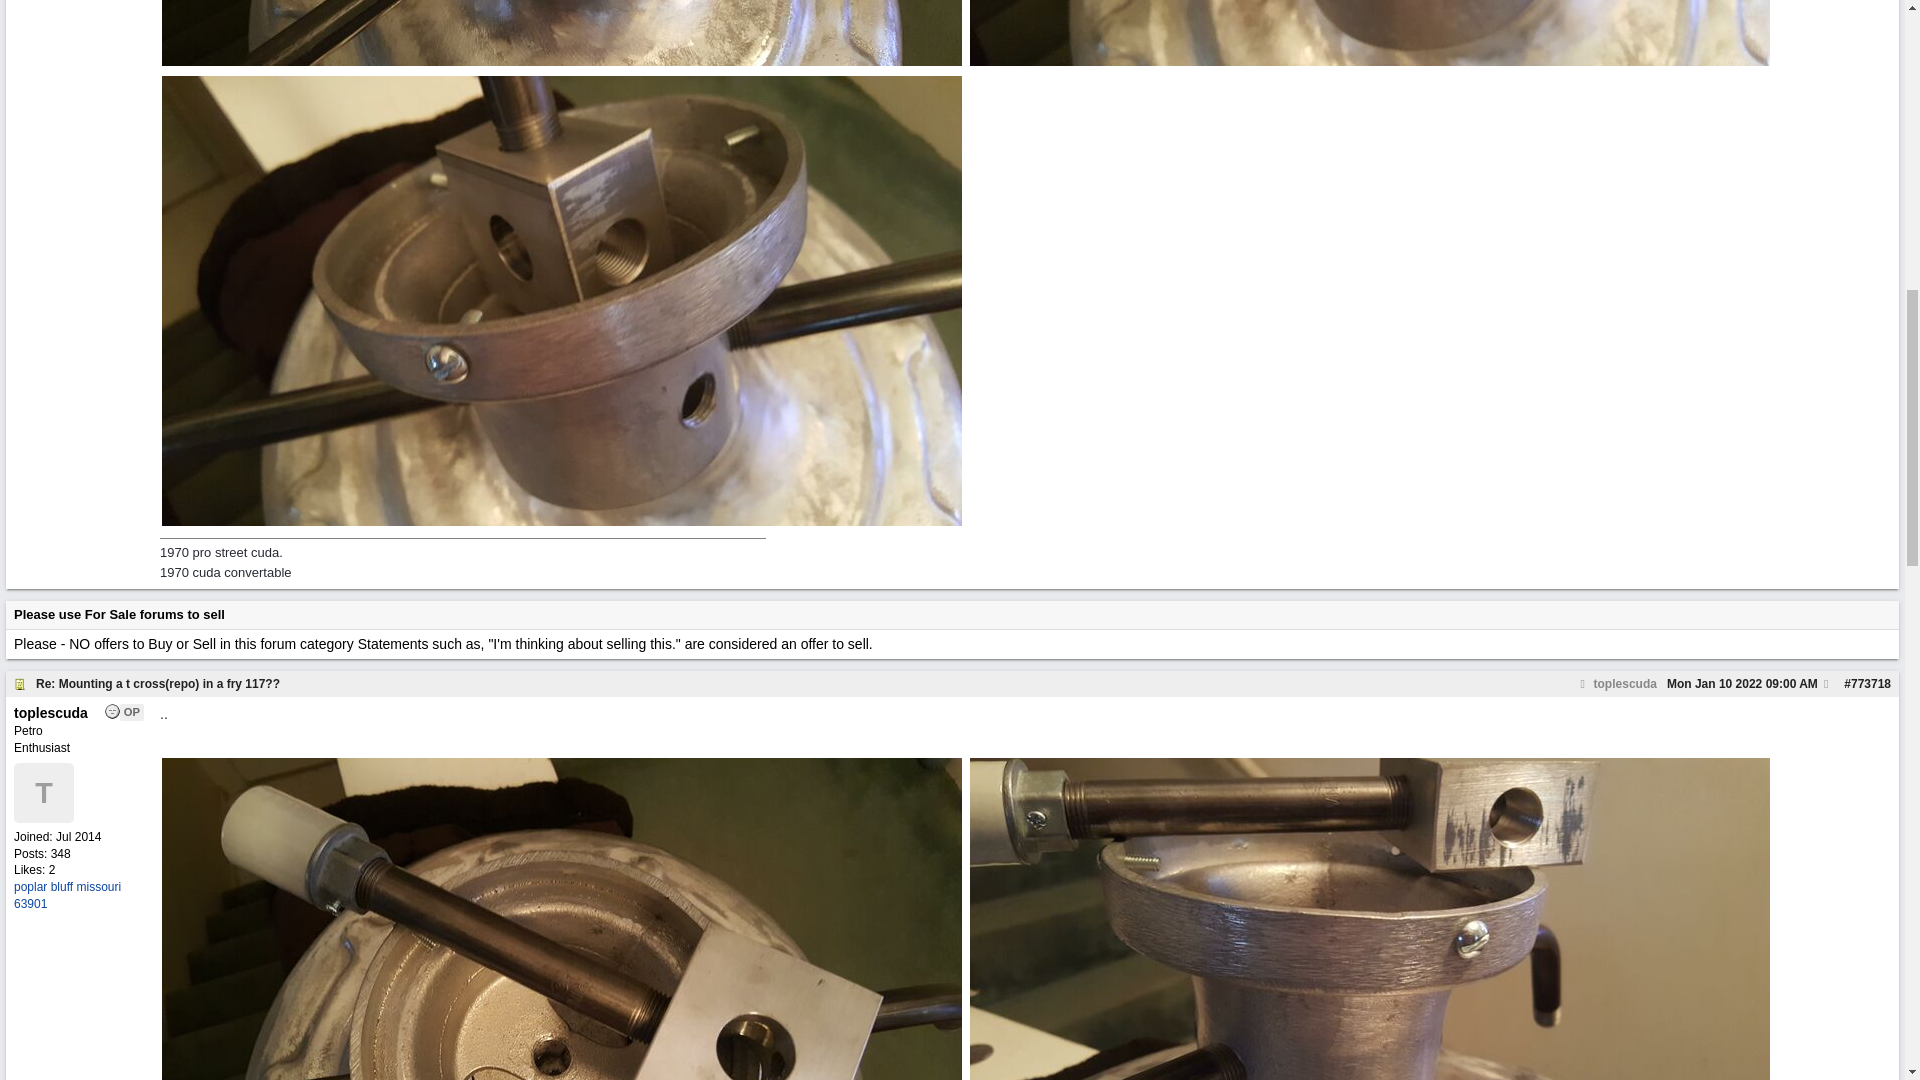 The height and width of the screenshot is (1080, 1920). I want to click on toplescuda, so click(1615, 684).